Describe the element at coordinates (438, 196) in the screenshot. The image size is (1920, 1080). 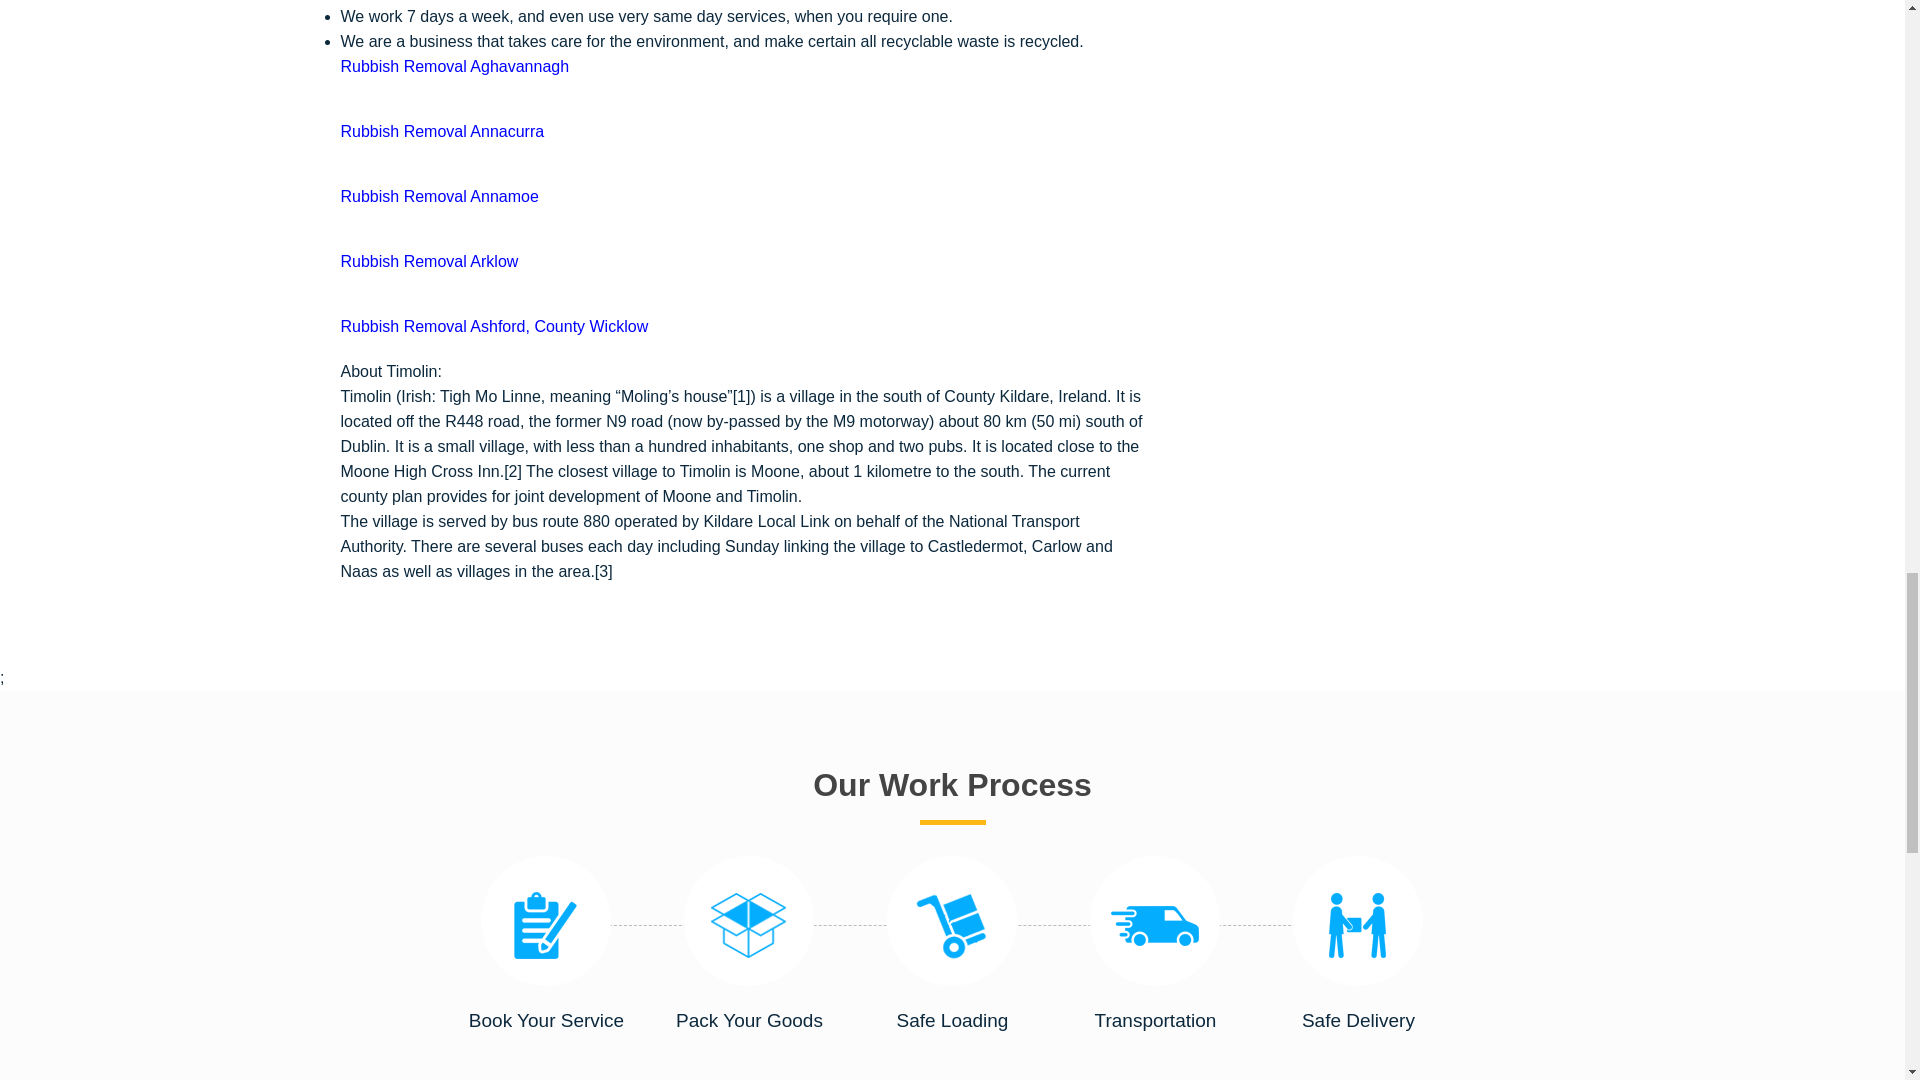
I see `Rubbish Removal Annamoe` at that location.